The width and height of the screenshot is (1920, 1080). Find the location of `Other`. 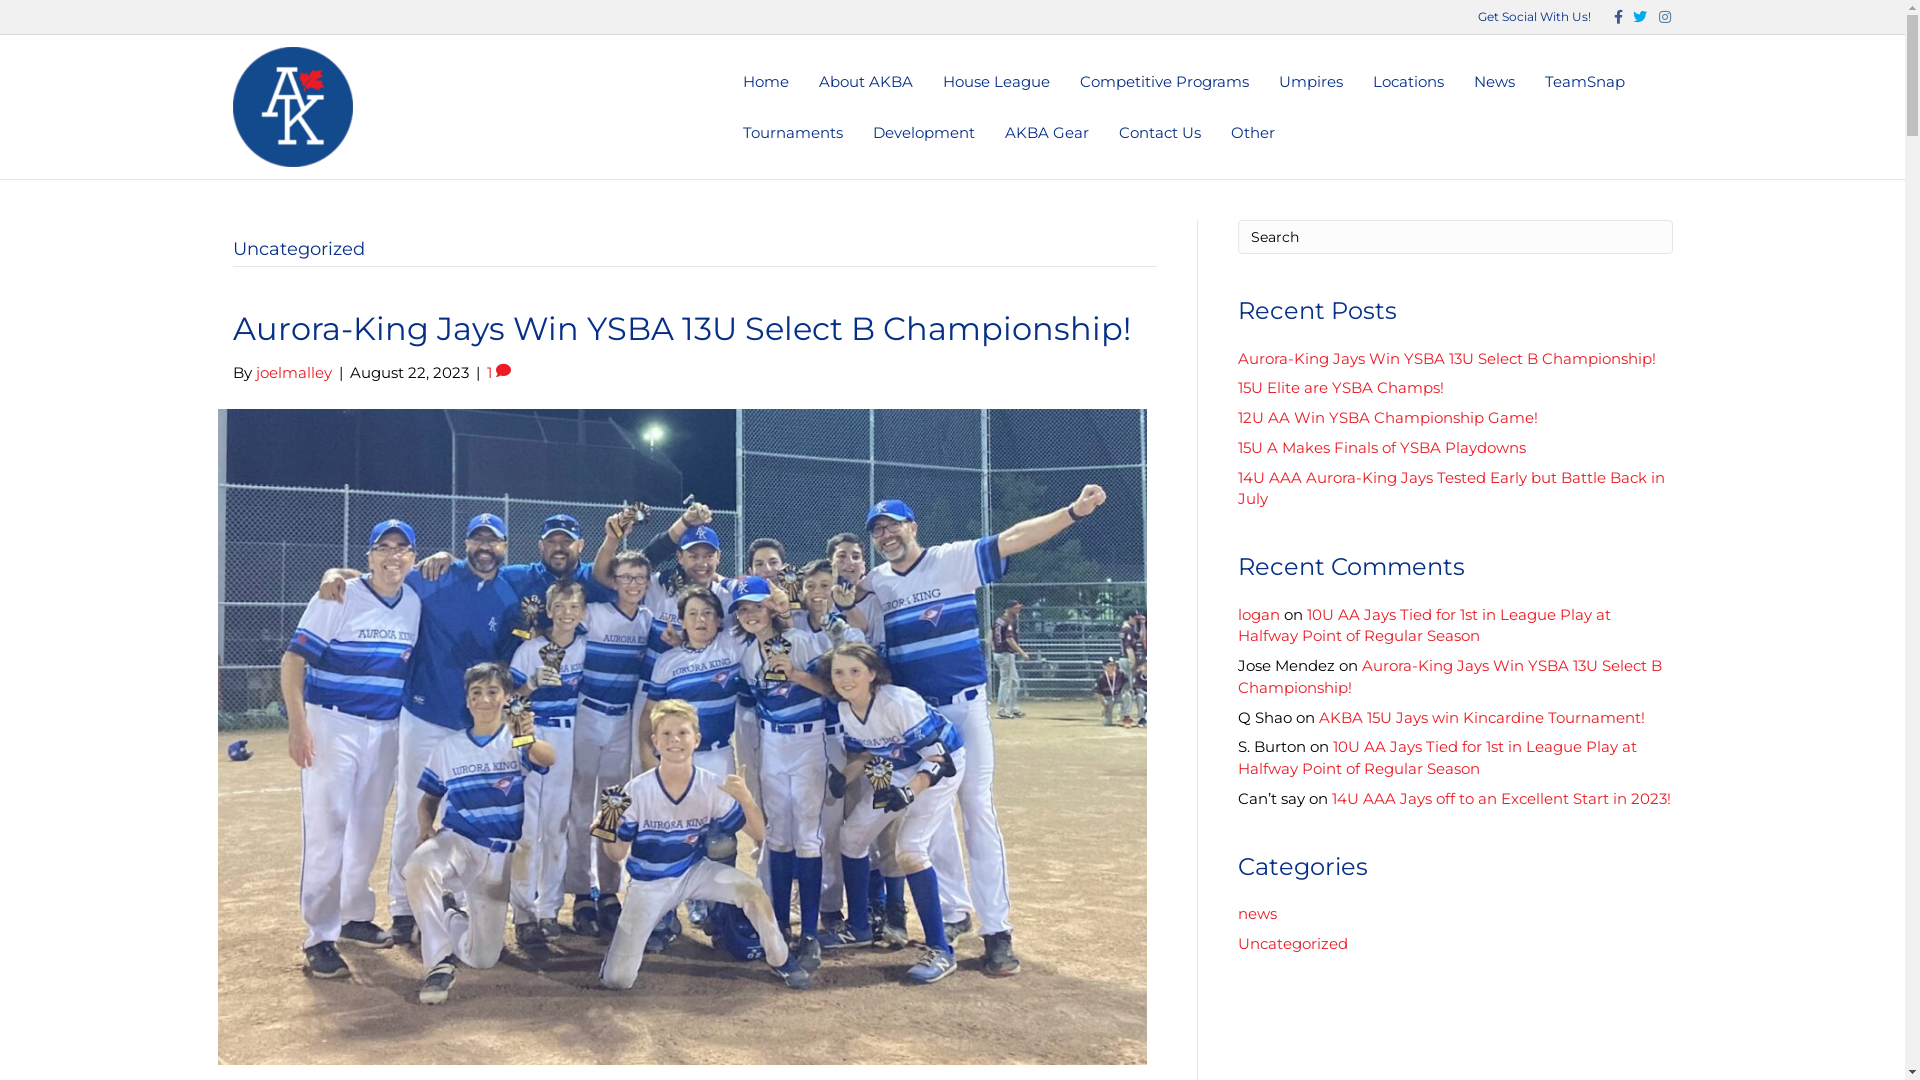

Other is located at coordinates (1253, 132).